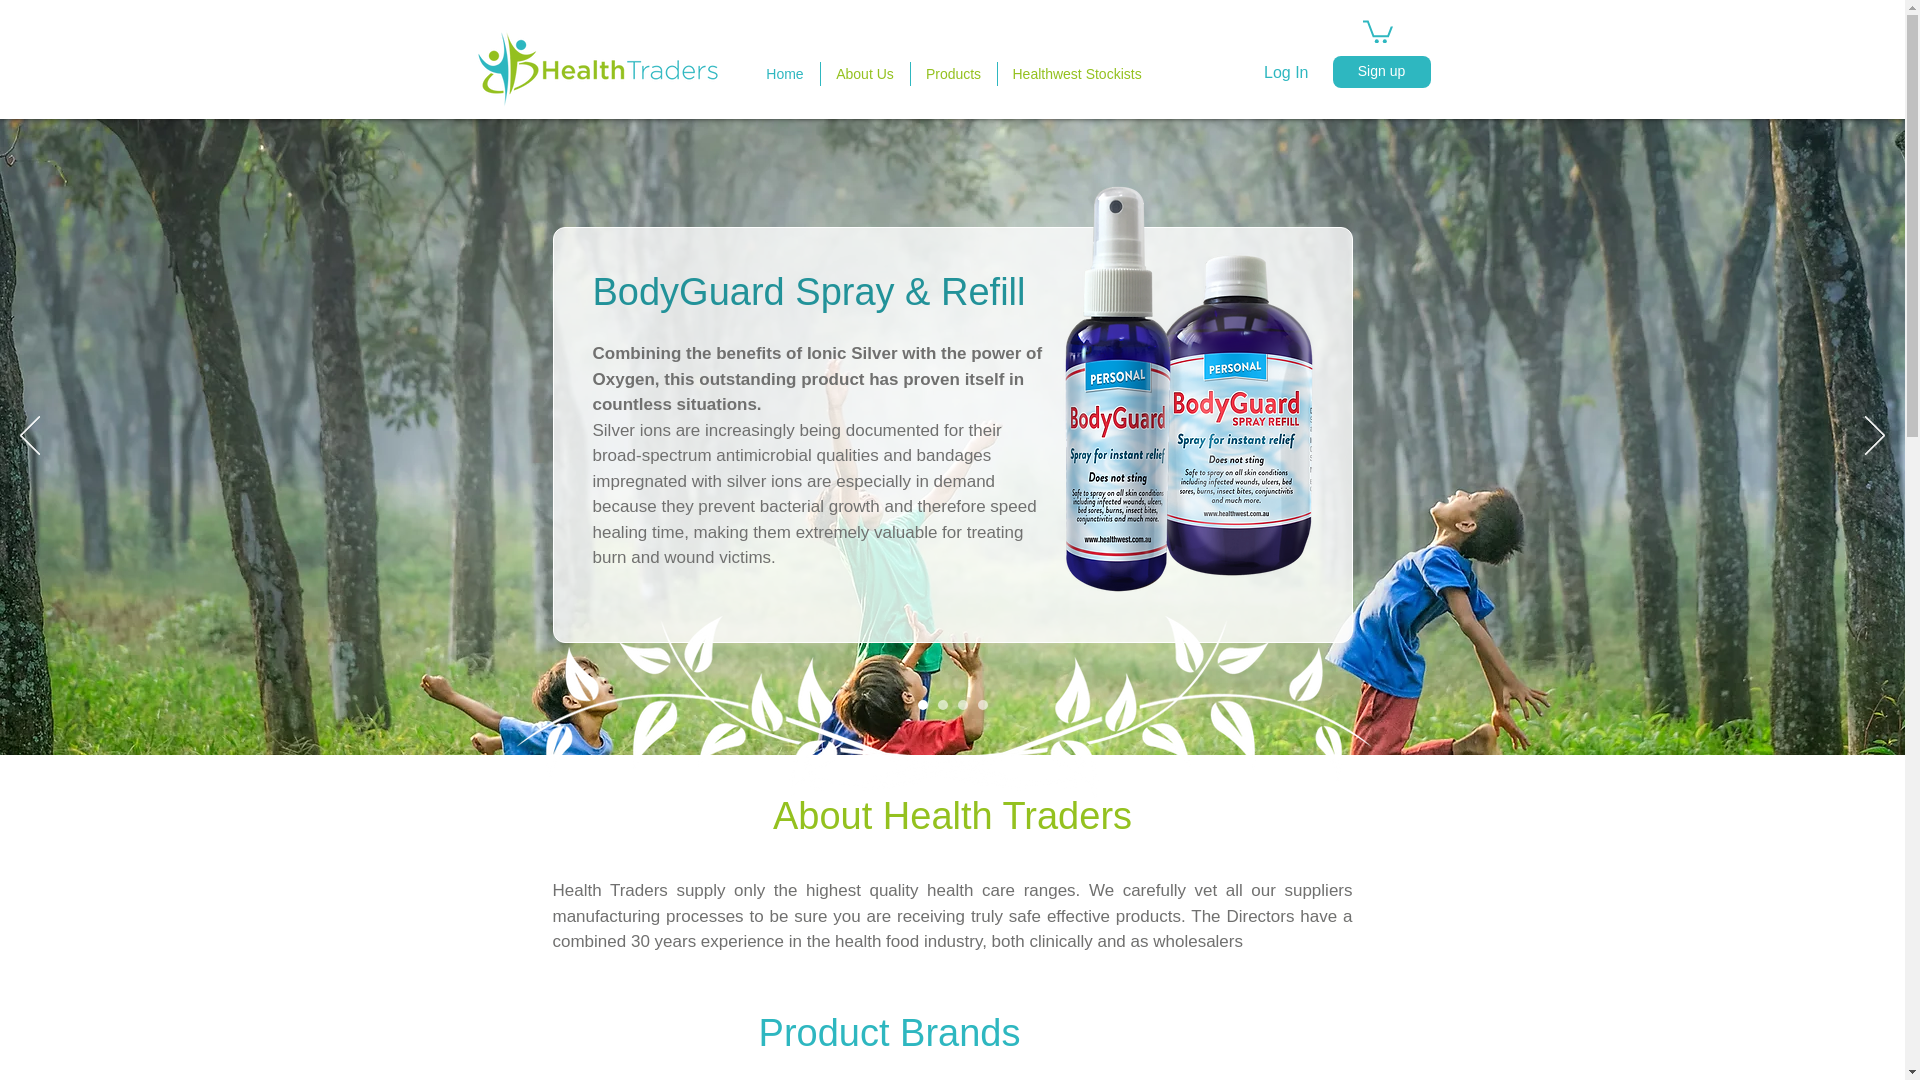 The image size is (1920, 1080). What do you see at coordinates (953, 74) in the screenshot?
I see `Products` at bounding box center [953, 74].